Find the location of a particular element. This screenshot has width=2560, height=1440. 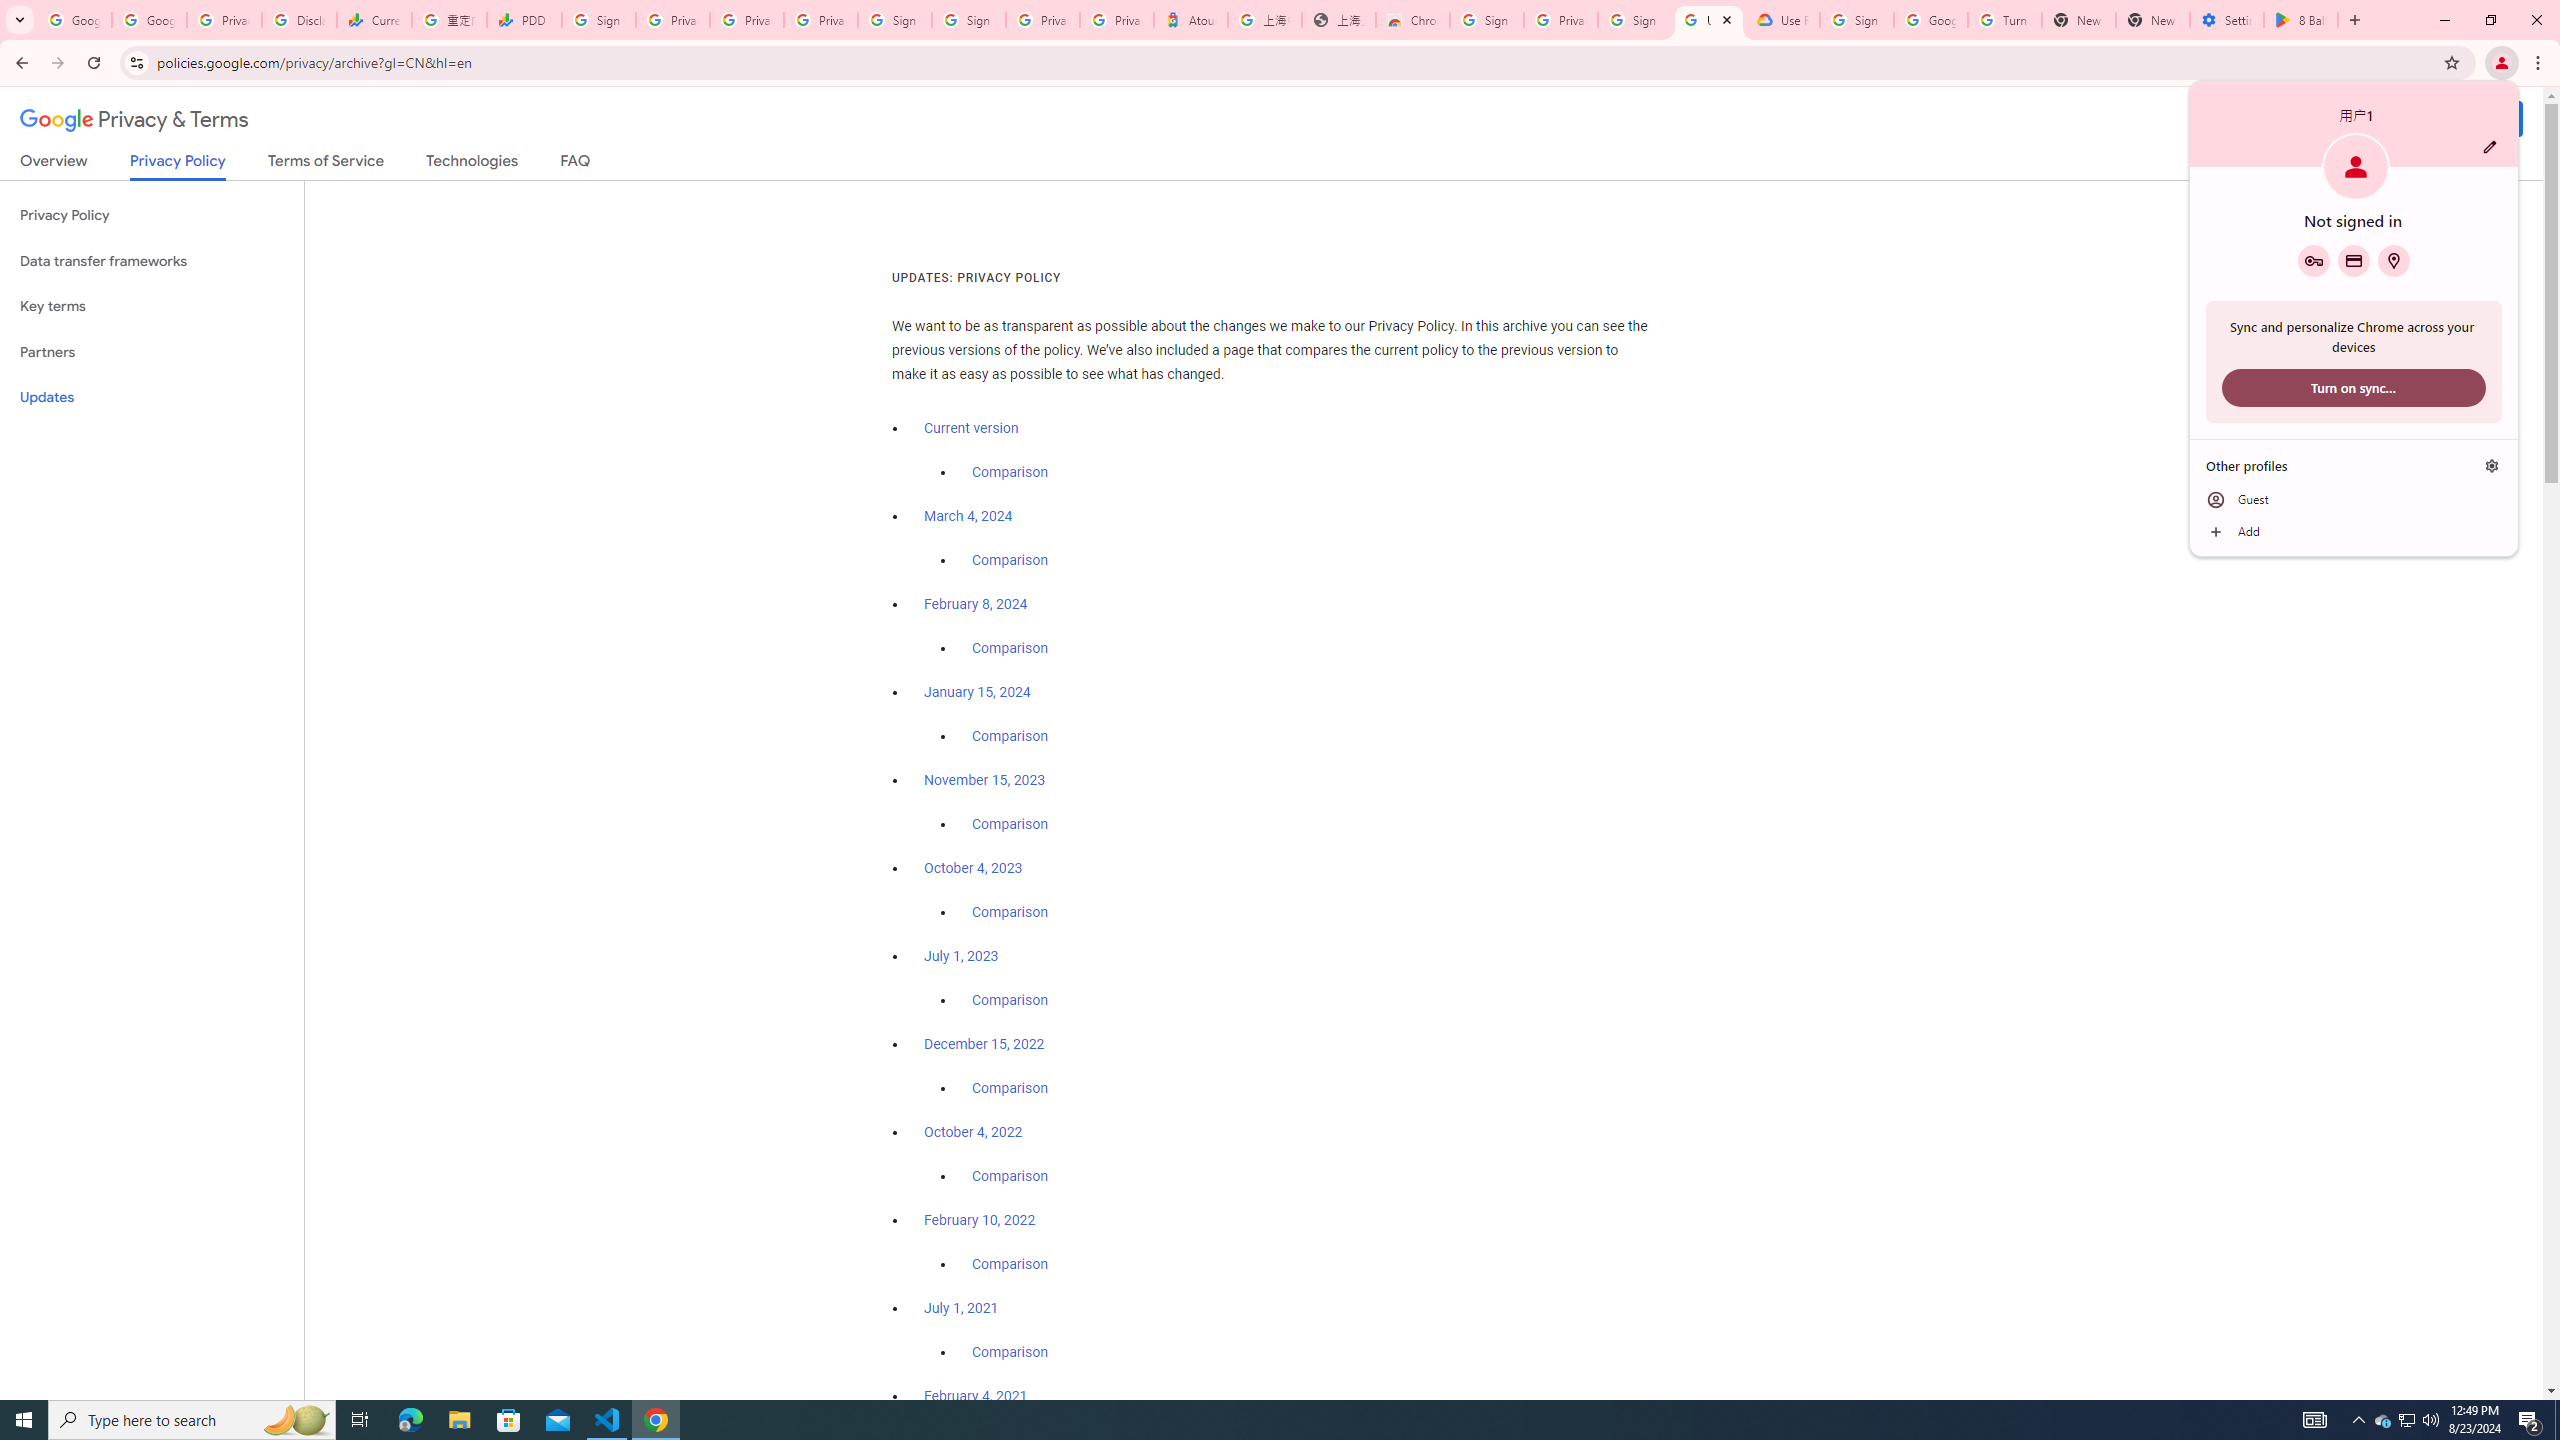

January 15, 2024 is located at coordinates (978, 693).